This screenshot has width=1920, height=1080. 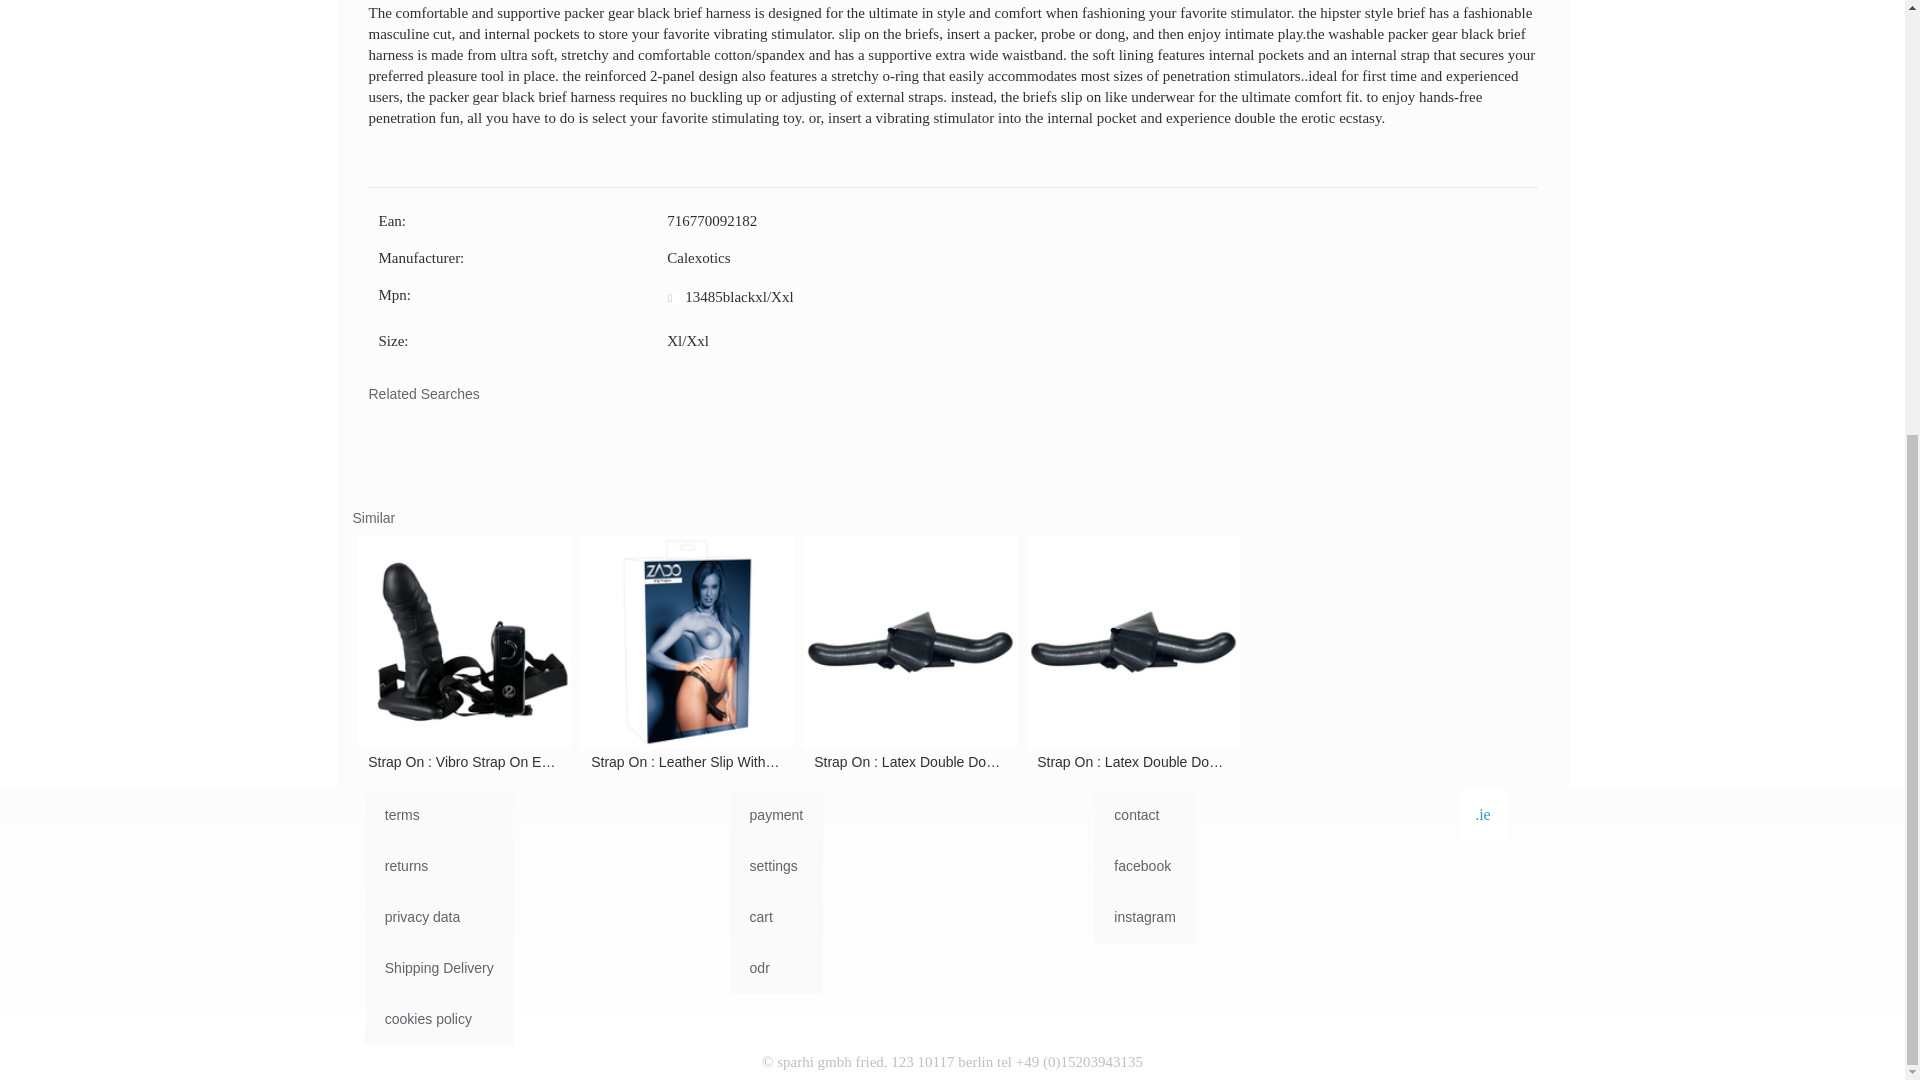 I want to click on Strap On : Latex Double Dong Brief, so click(x=910, y=642).